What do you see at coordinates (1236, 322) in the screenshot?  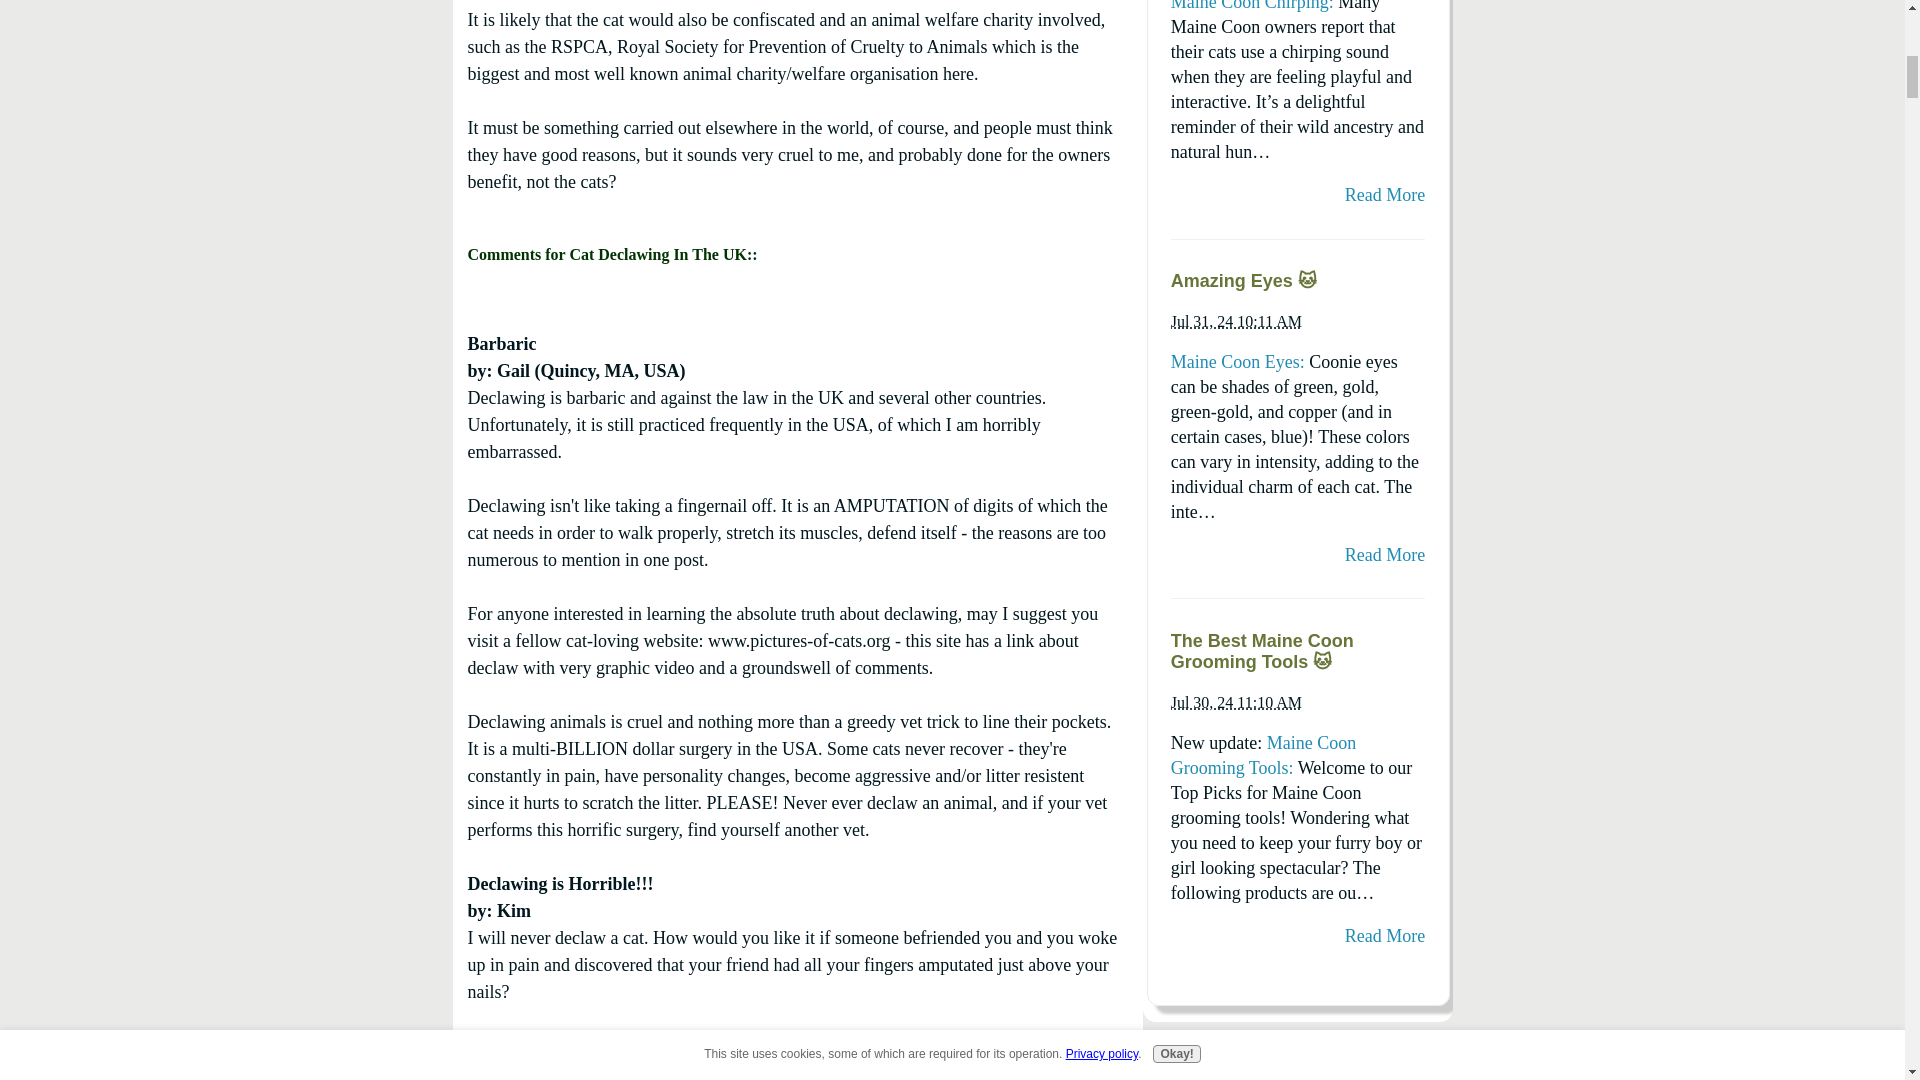 I see `2024-07-31T10:11:22-0400` at bounding box center [1236, 322].